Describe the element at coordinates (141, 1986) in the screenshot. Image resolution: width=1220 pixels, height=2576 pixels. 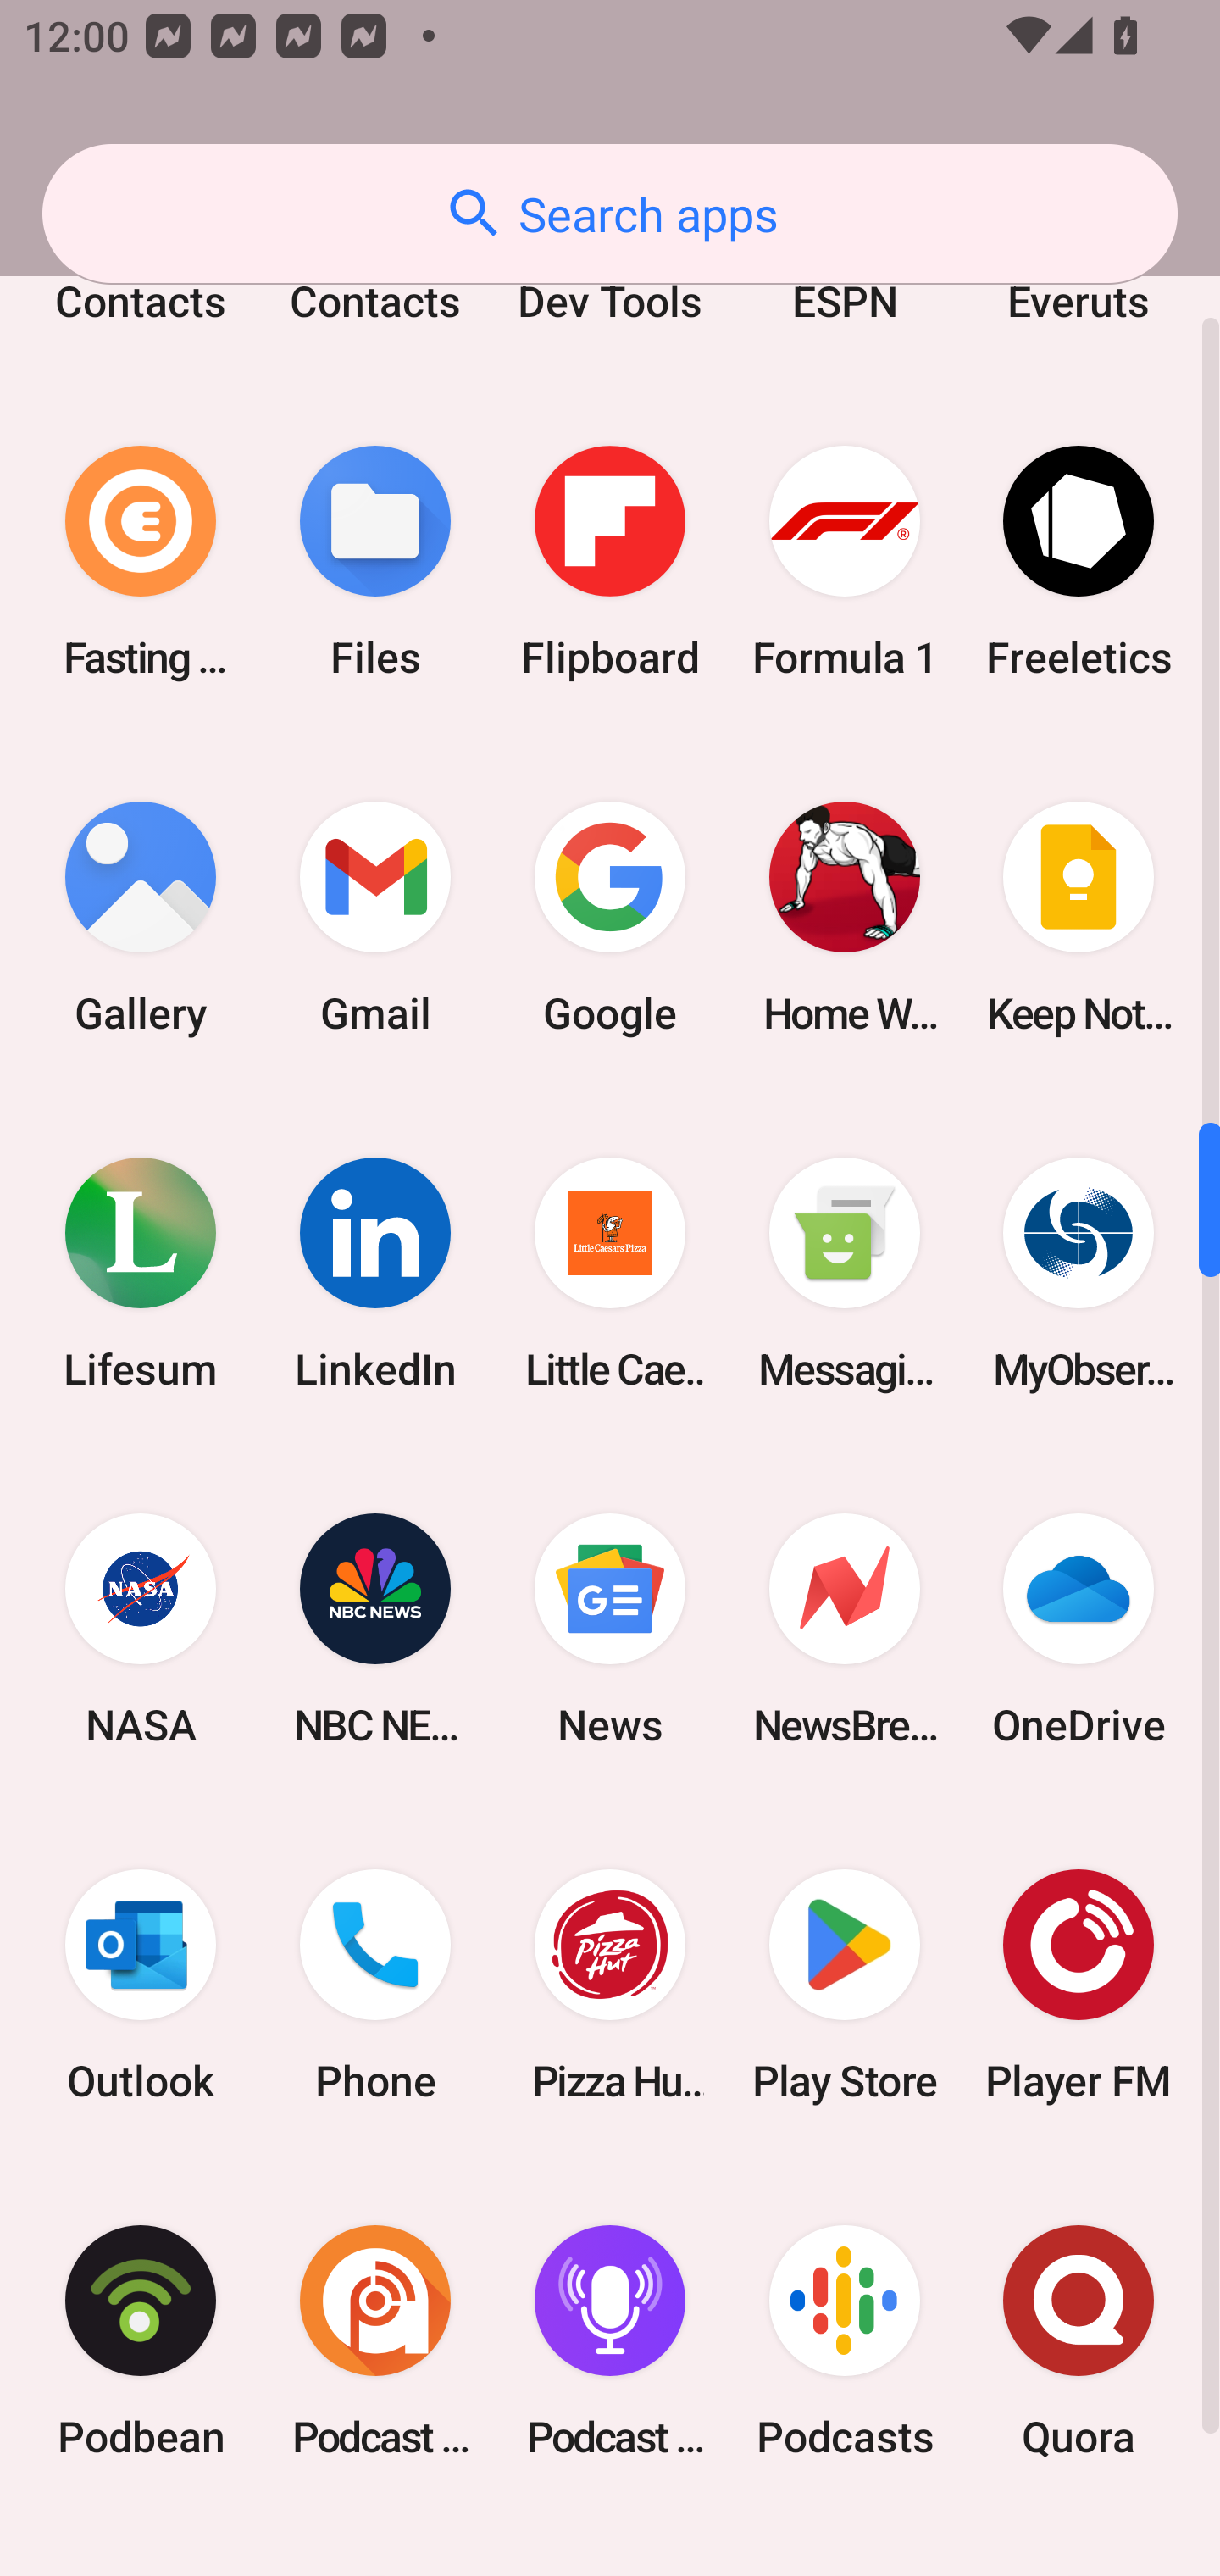
I see `Outlook` at that location.